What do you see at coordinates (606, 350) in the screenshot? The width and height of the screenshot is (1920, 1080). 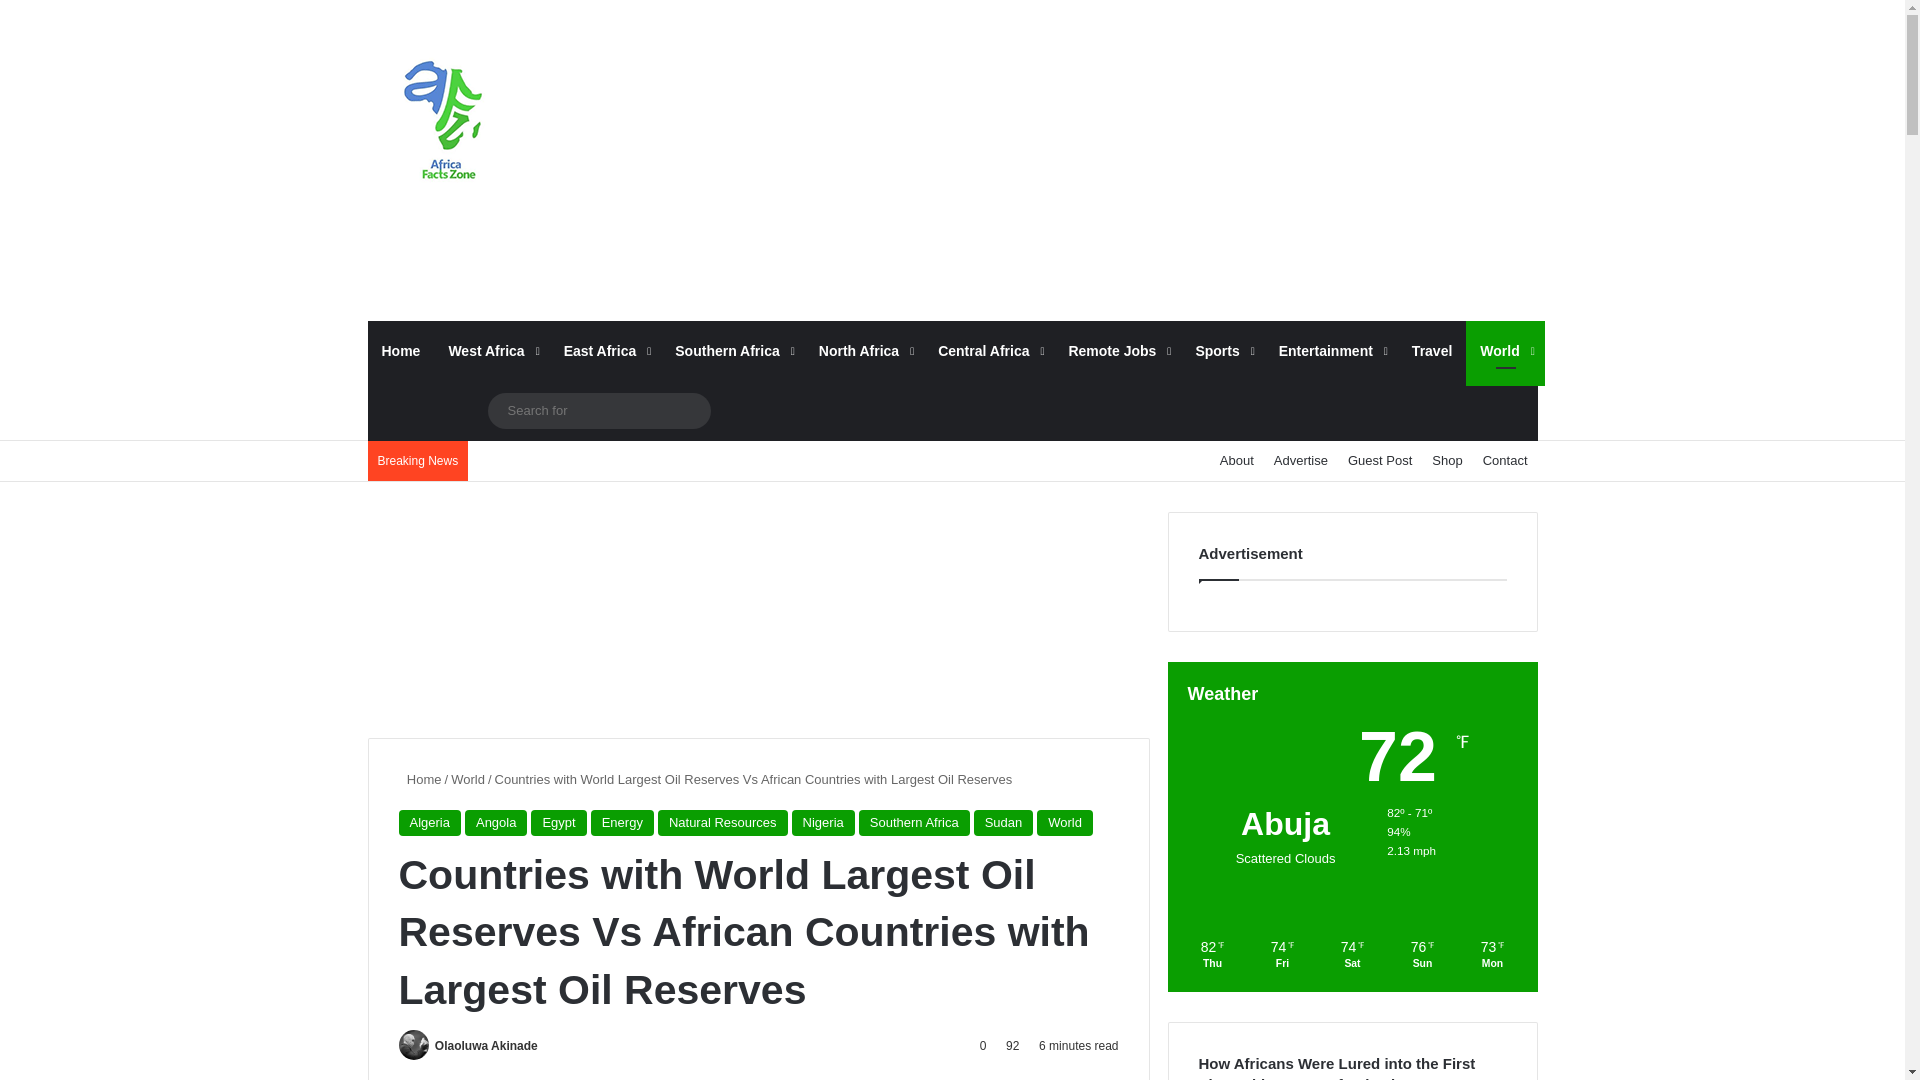 I see `East Africa` at bounding box center [606, 350].